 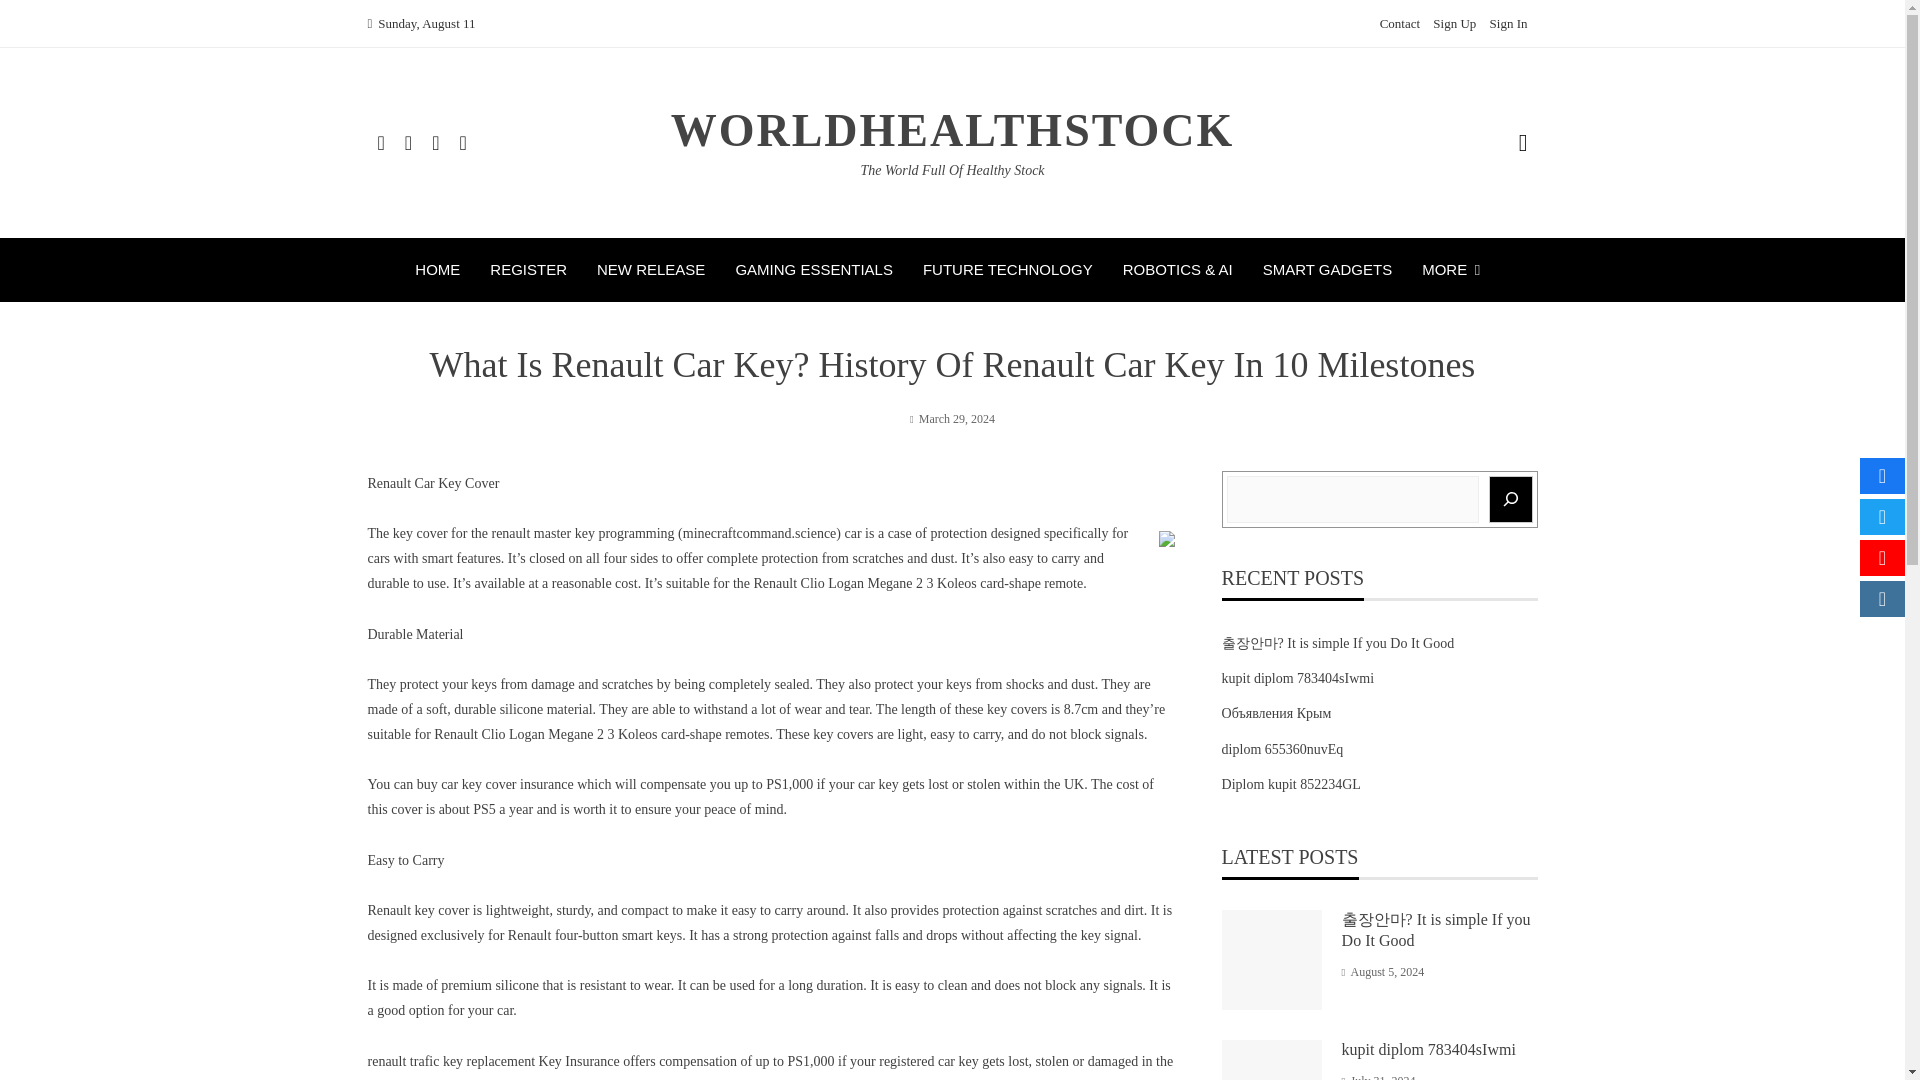 What do you see at coordinates (437, 270) in the screenshot?
I see `HOME` at bounding box center [437, 270].